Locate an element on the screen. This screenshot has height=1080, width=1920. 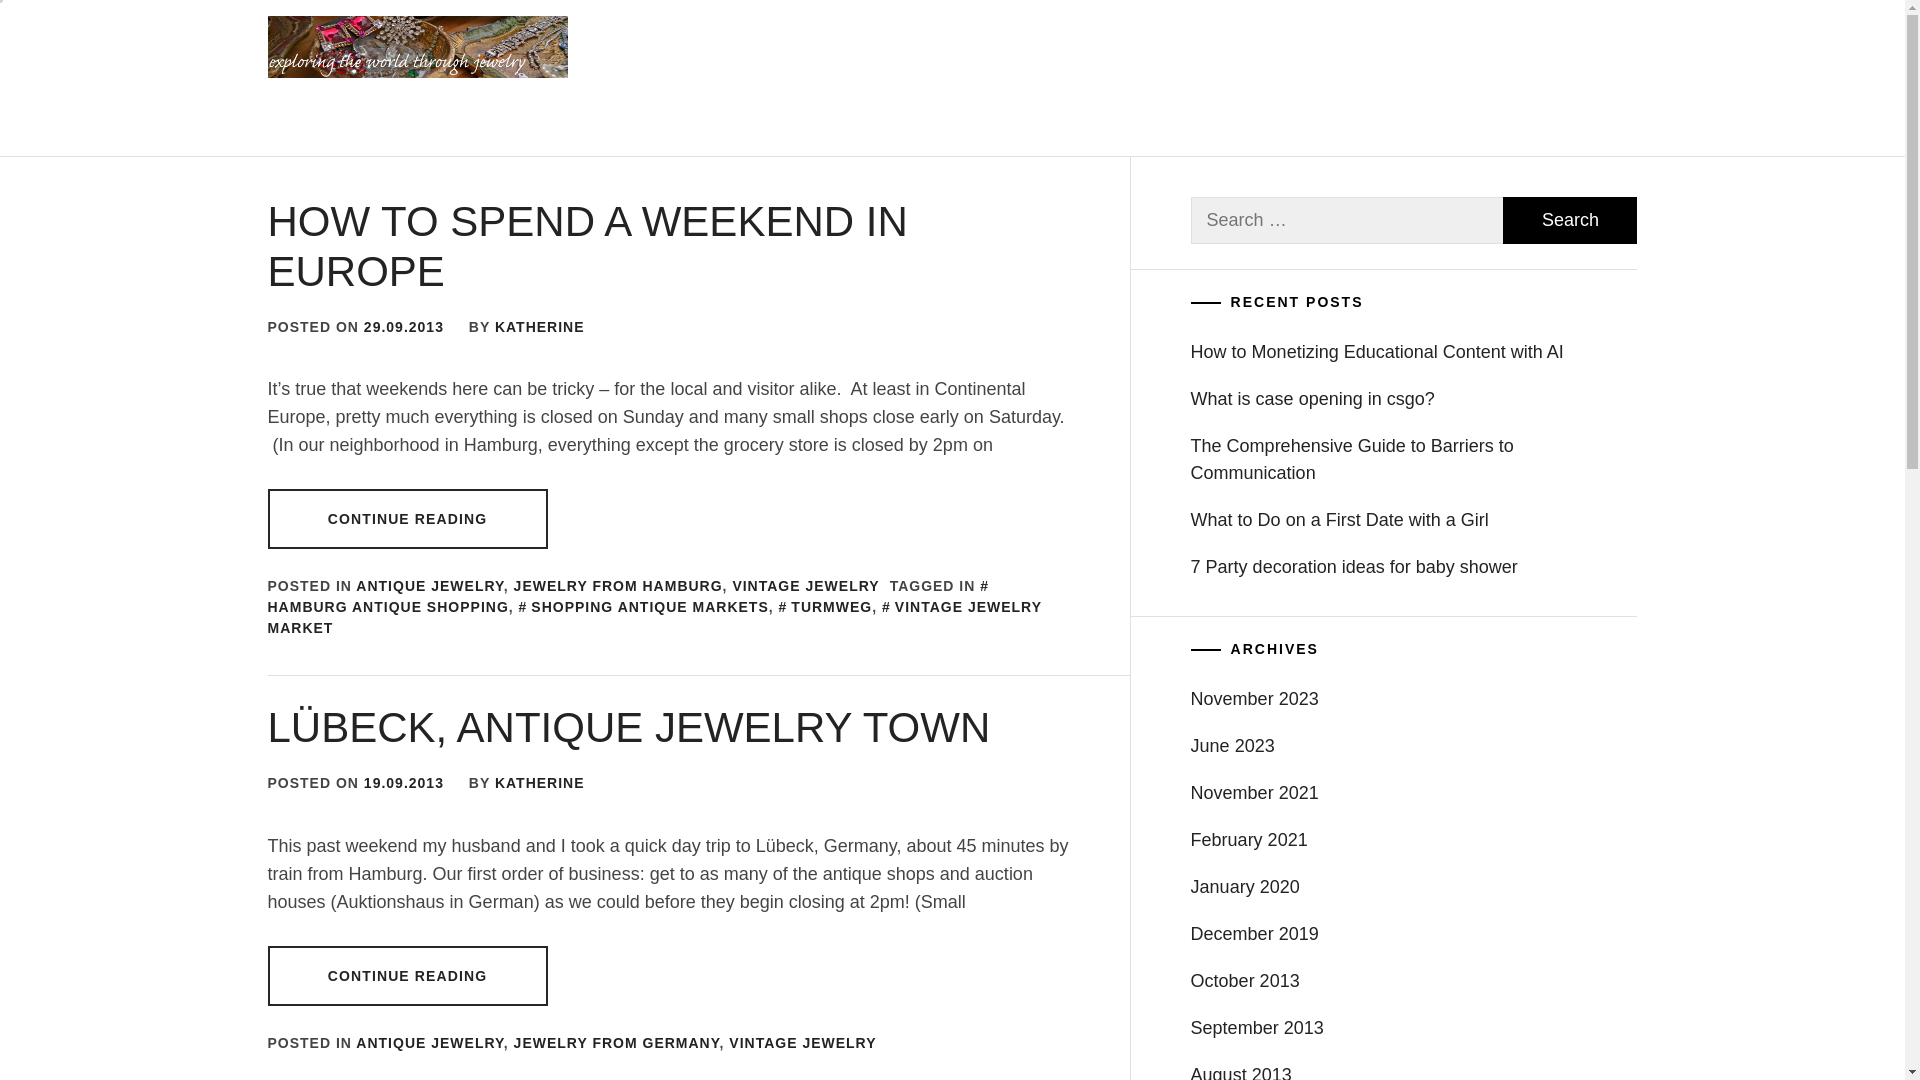
KATHERINE is located at coordinates (540, 326).